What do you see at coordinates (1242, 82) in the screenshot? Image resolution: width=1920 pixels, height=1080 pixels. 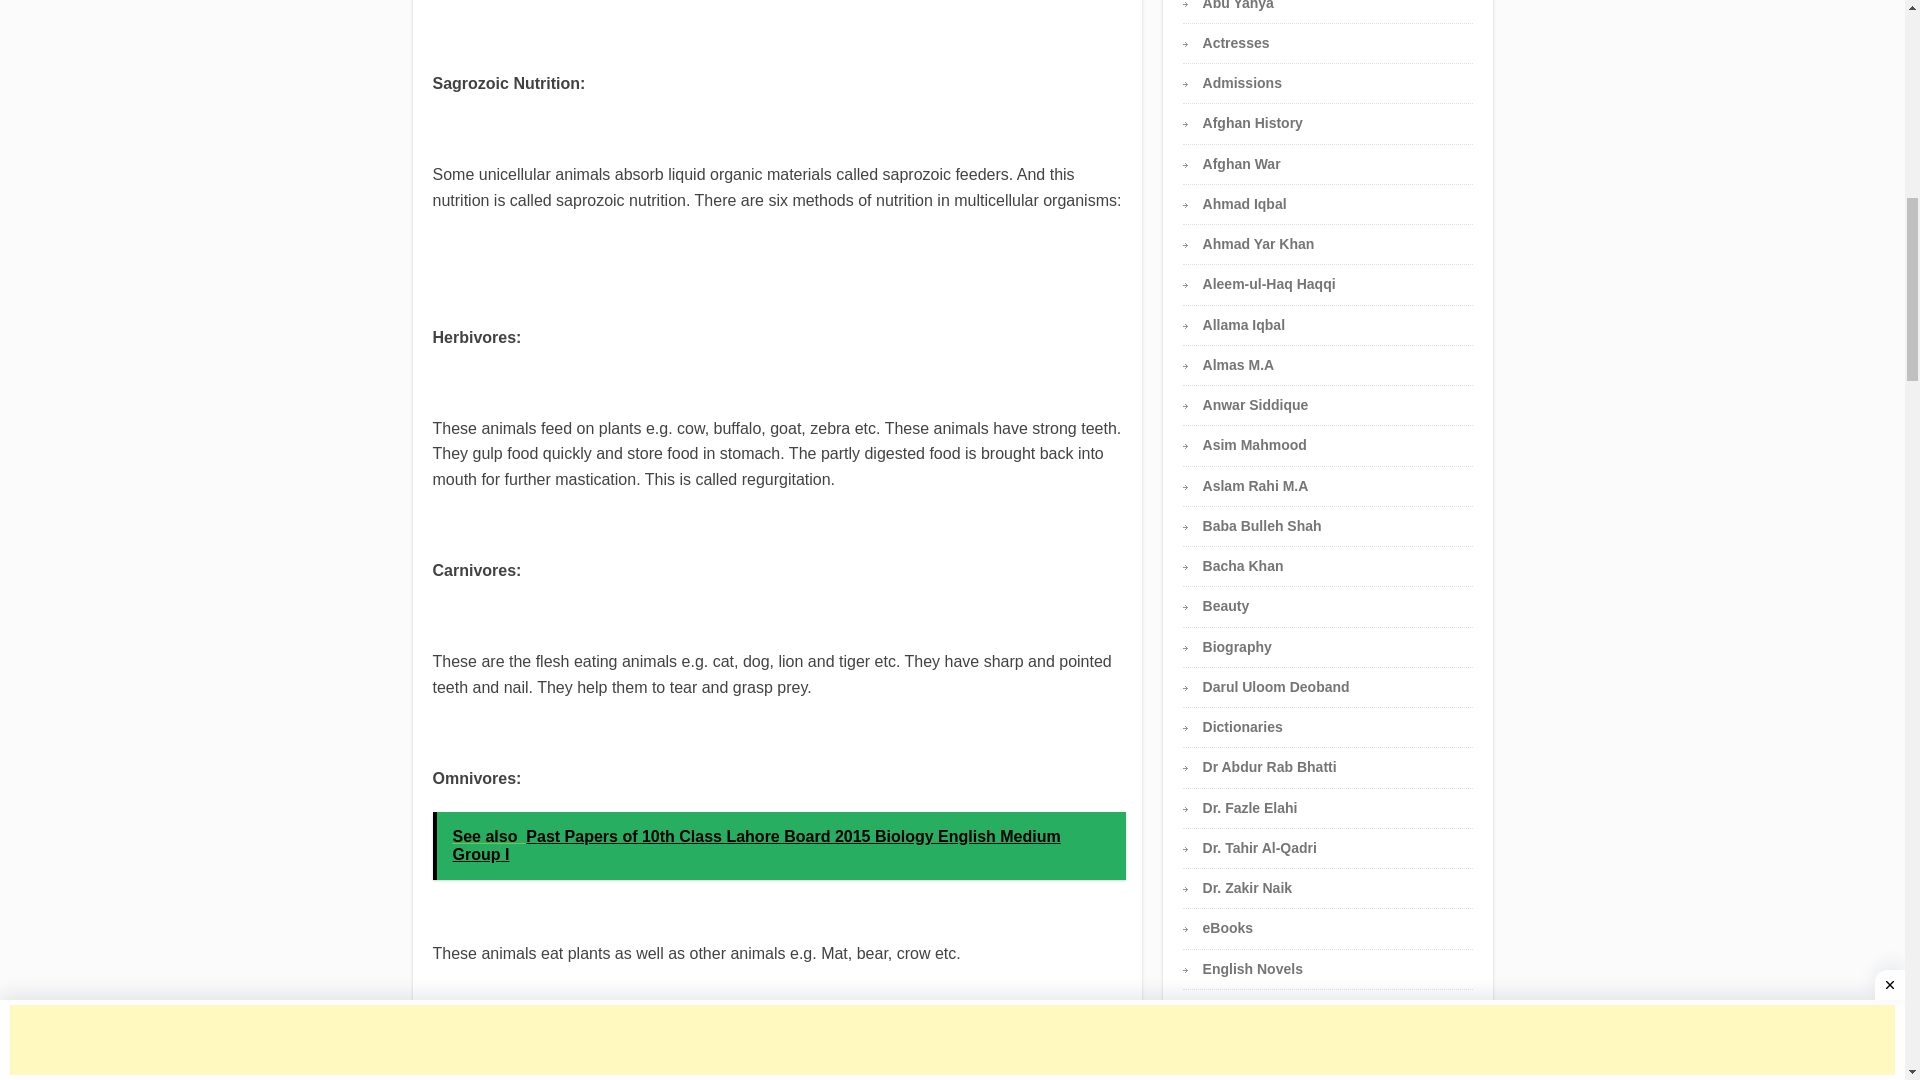 I see `Admissions` at bounding box center [1242, 82].